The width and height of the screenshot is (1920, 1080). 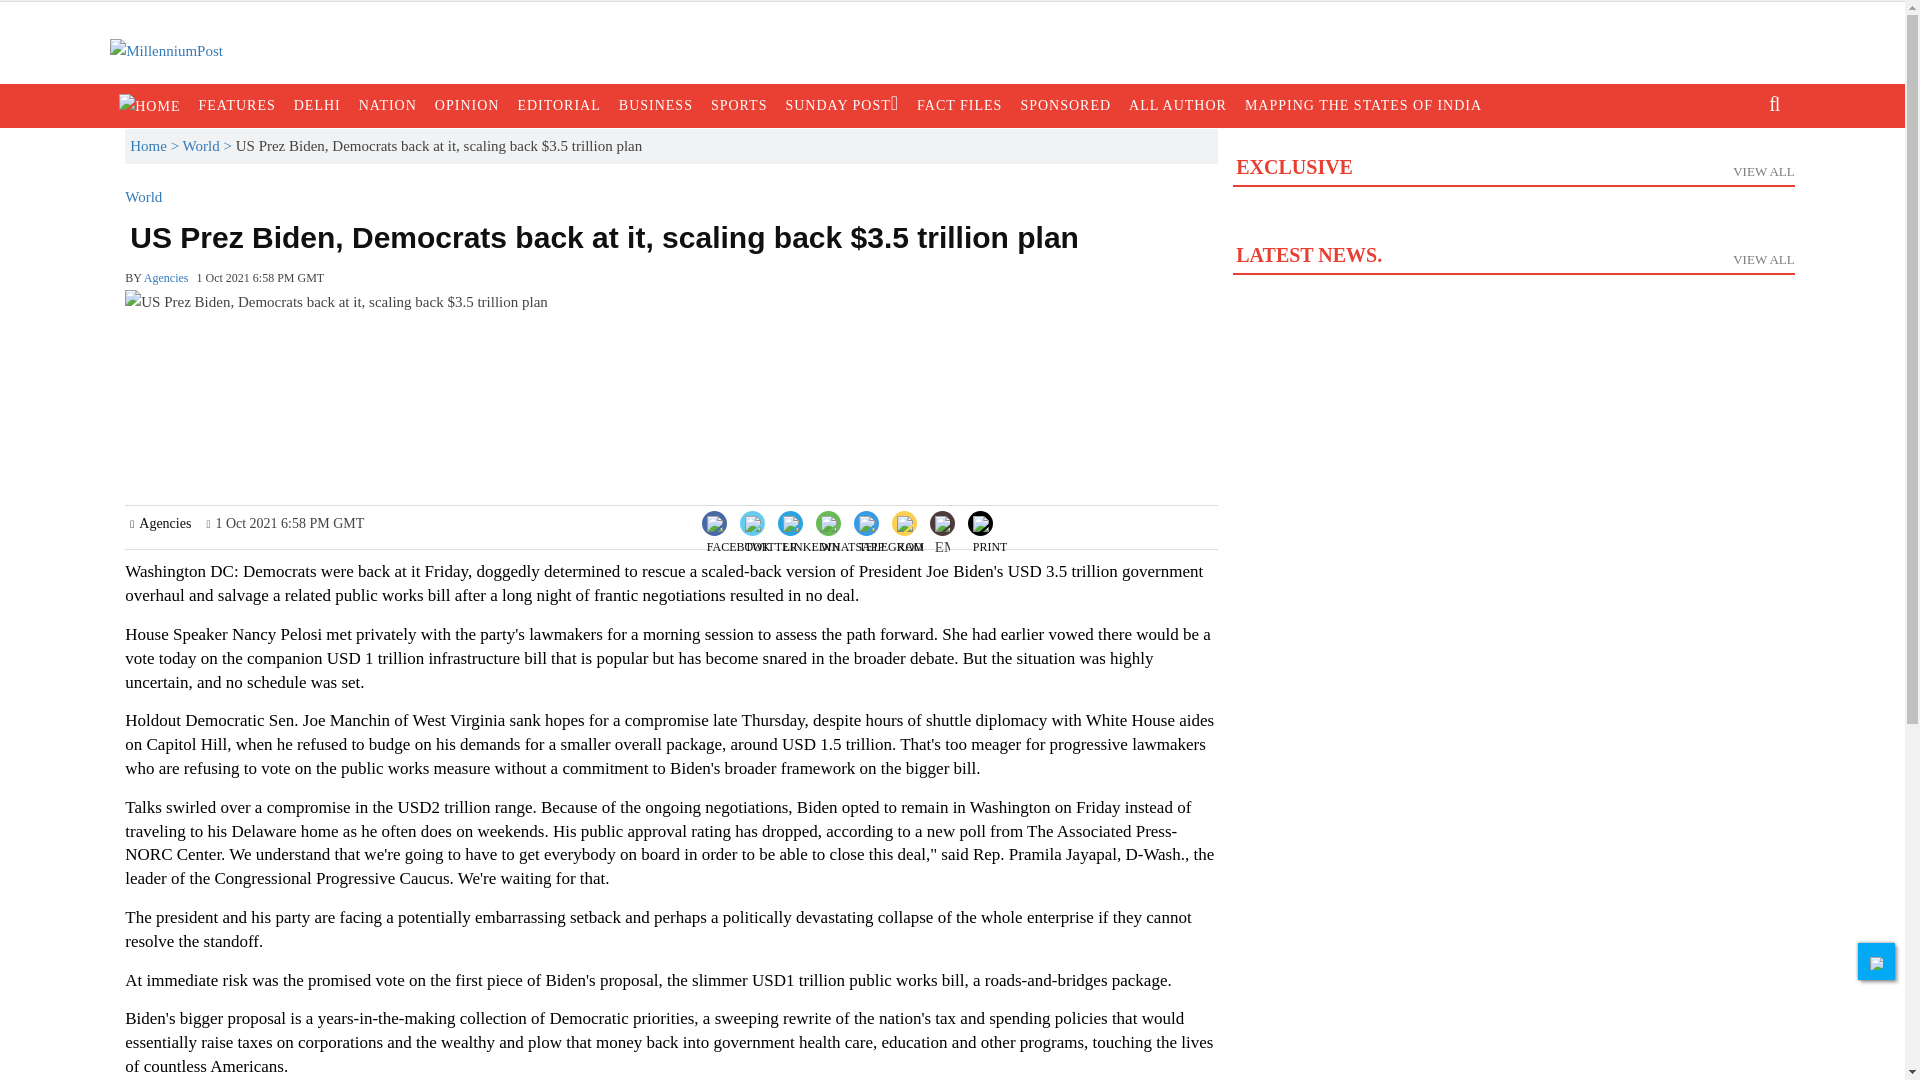 What do you see at coordinates (1512, 216) in the screenshot?
I see `MAPPING THE STATES OF INDIA` at bounding box center [1512, 216].